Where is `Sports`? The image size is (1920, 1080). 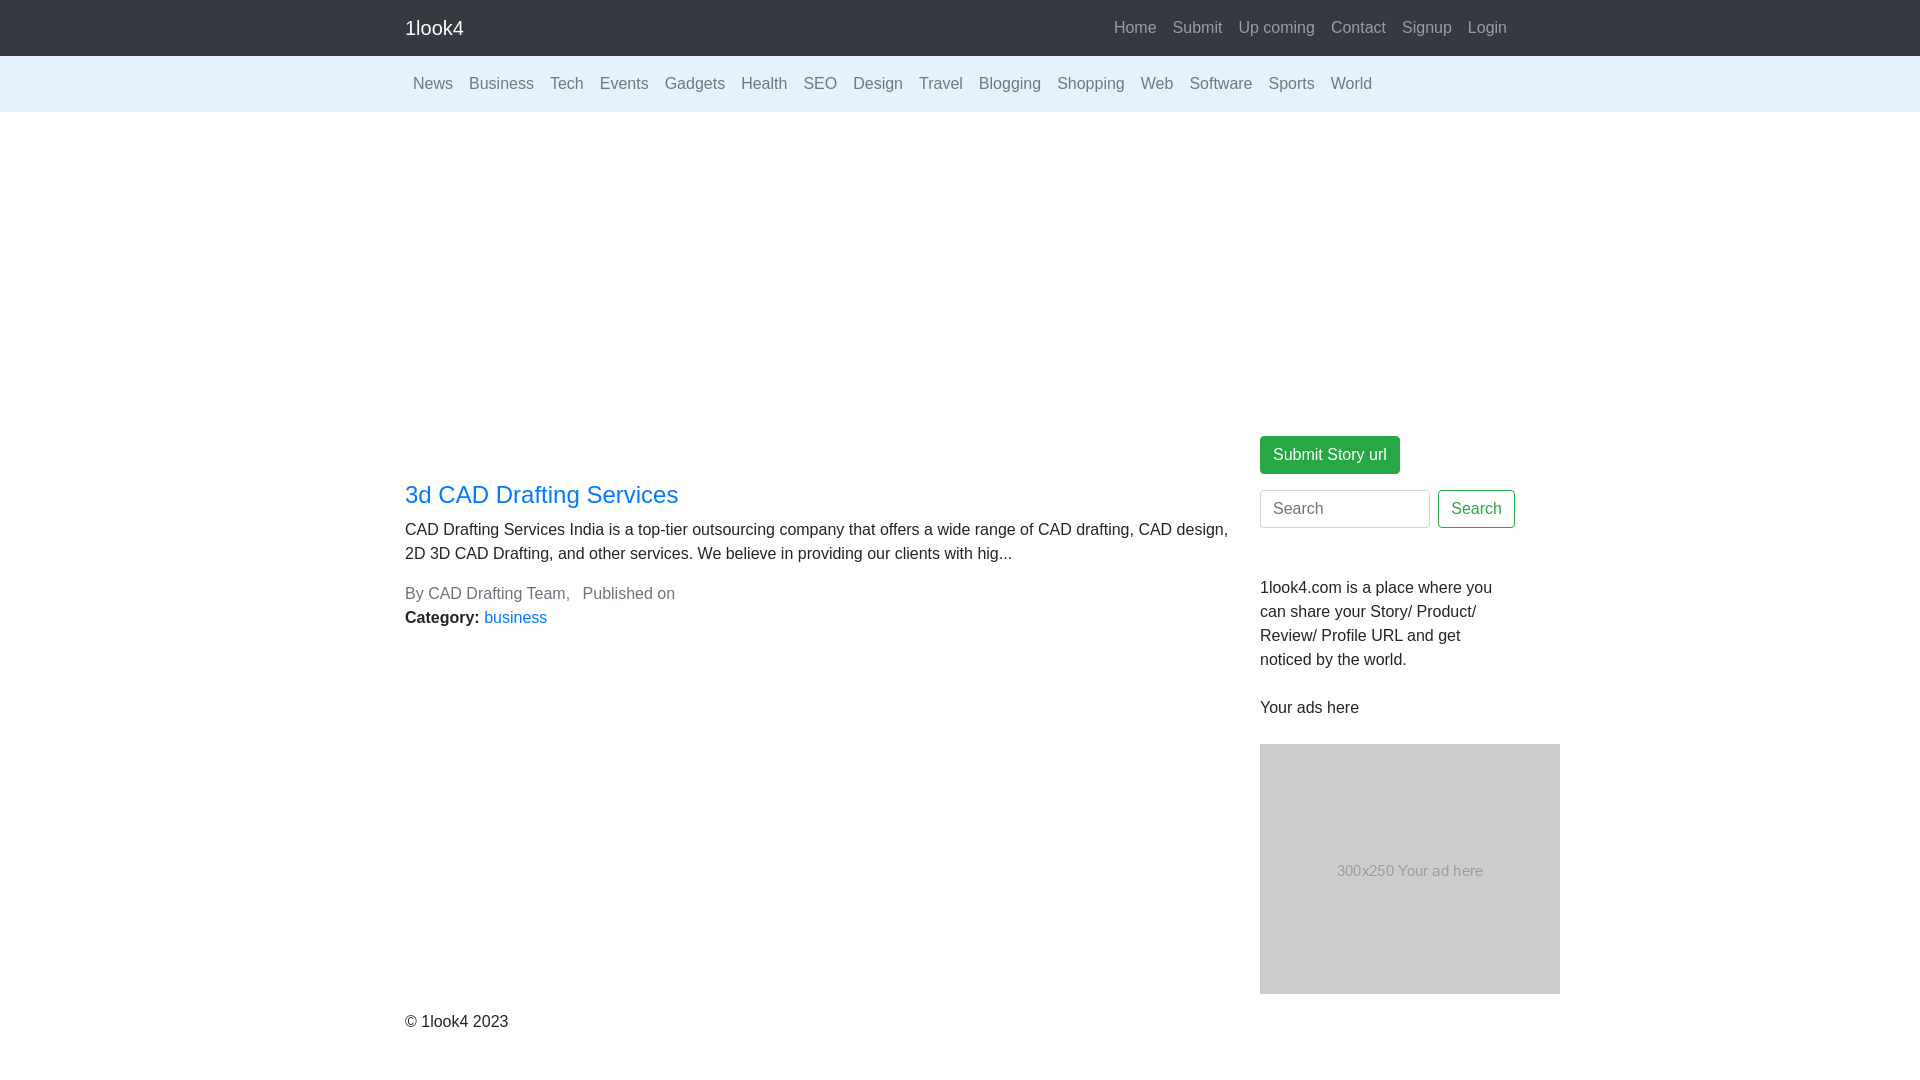 Sports is located at coordinates (1292, 84).